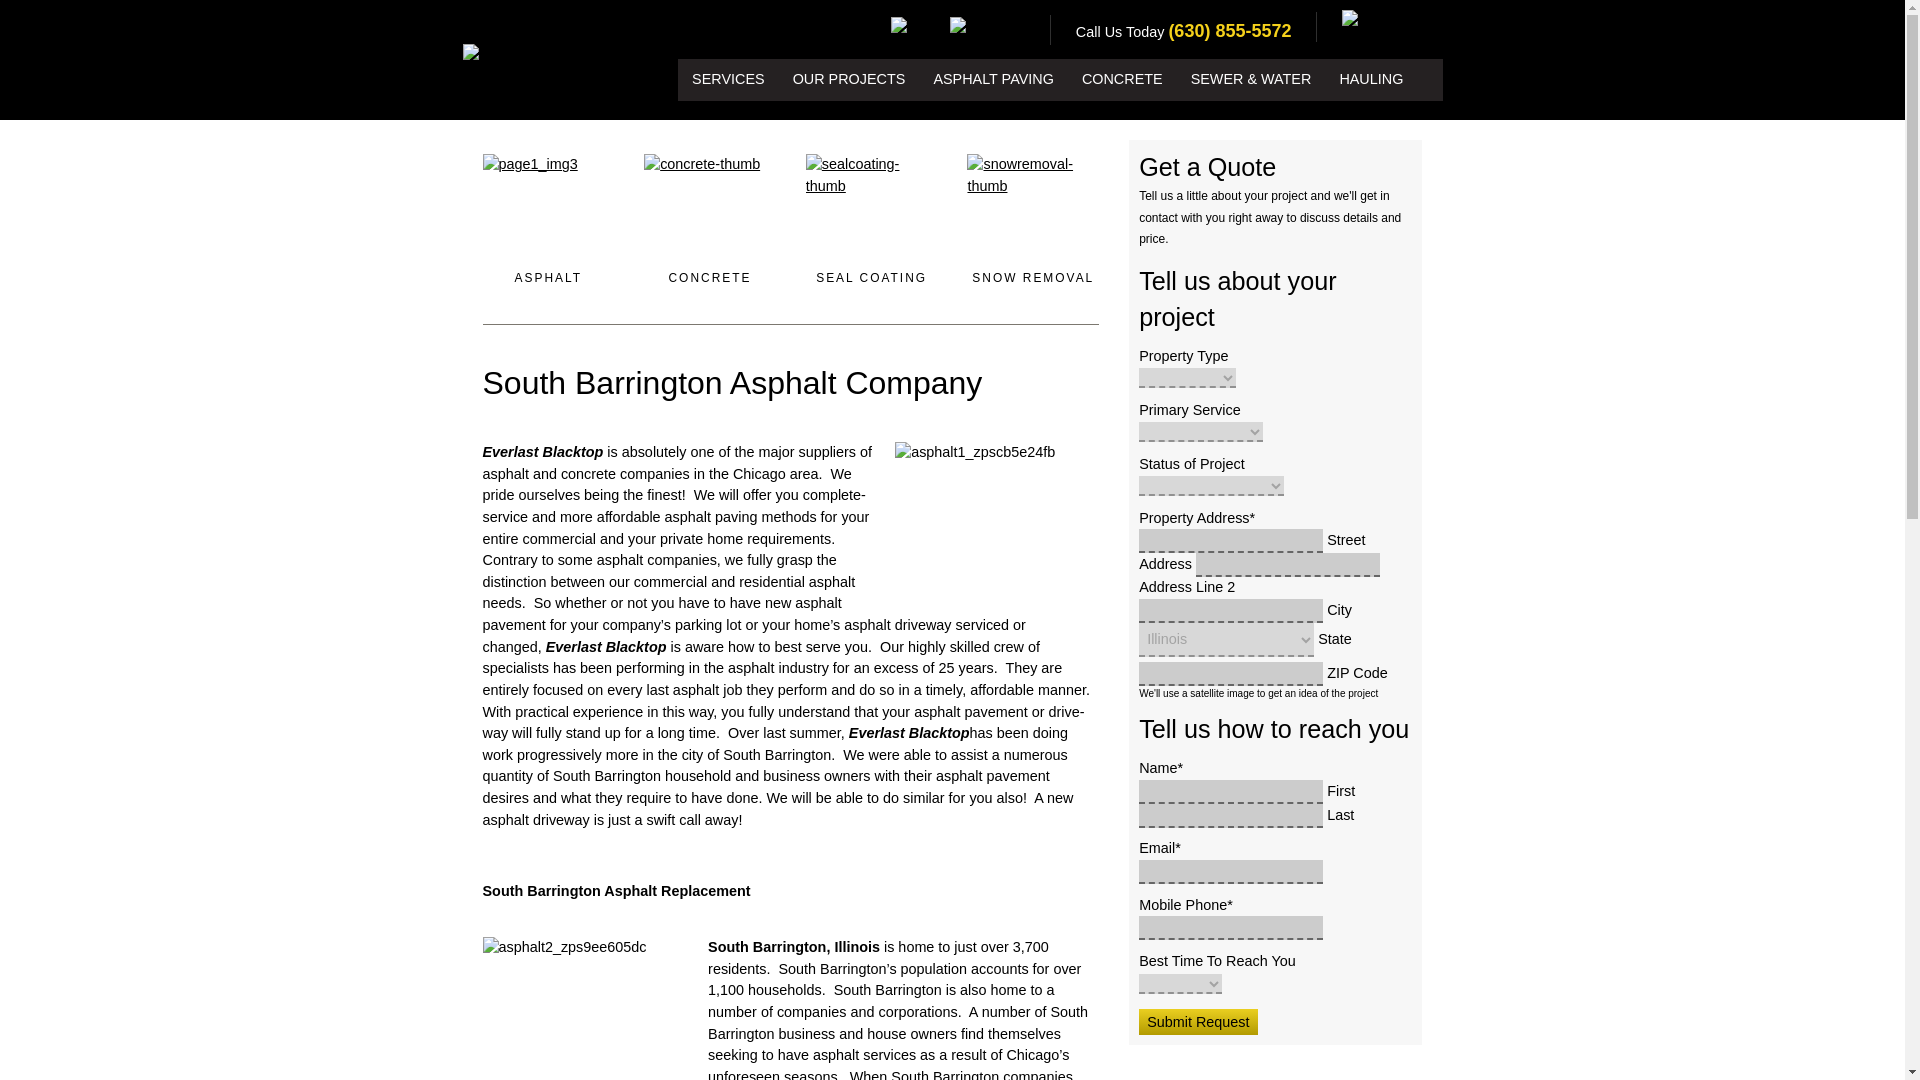 The width and height of the screenshot is (1920, 1080). What do you see at coordinates (1122, 80) in the screenshot?
I see `CONCRETE` at bounding box center [1122, 80].